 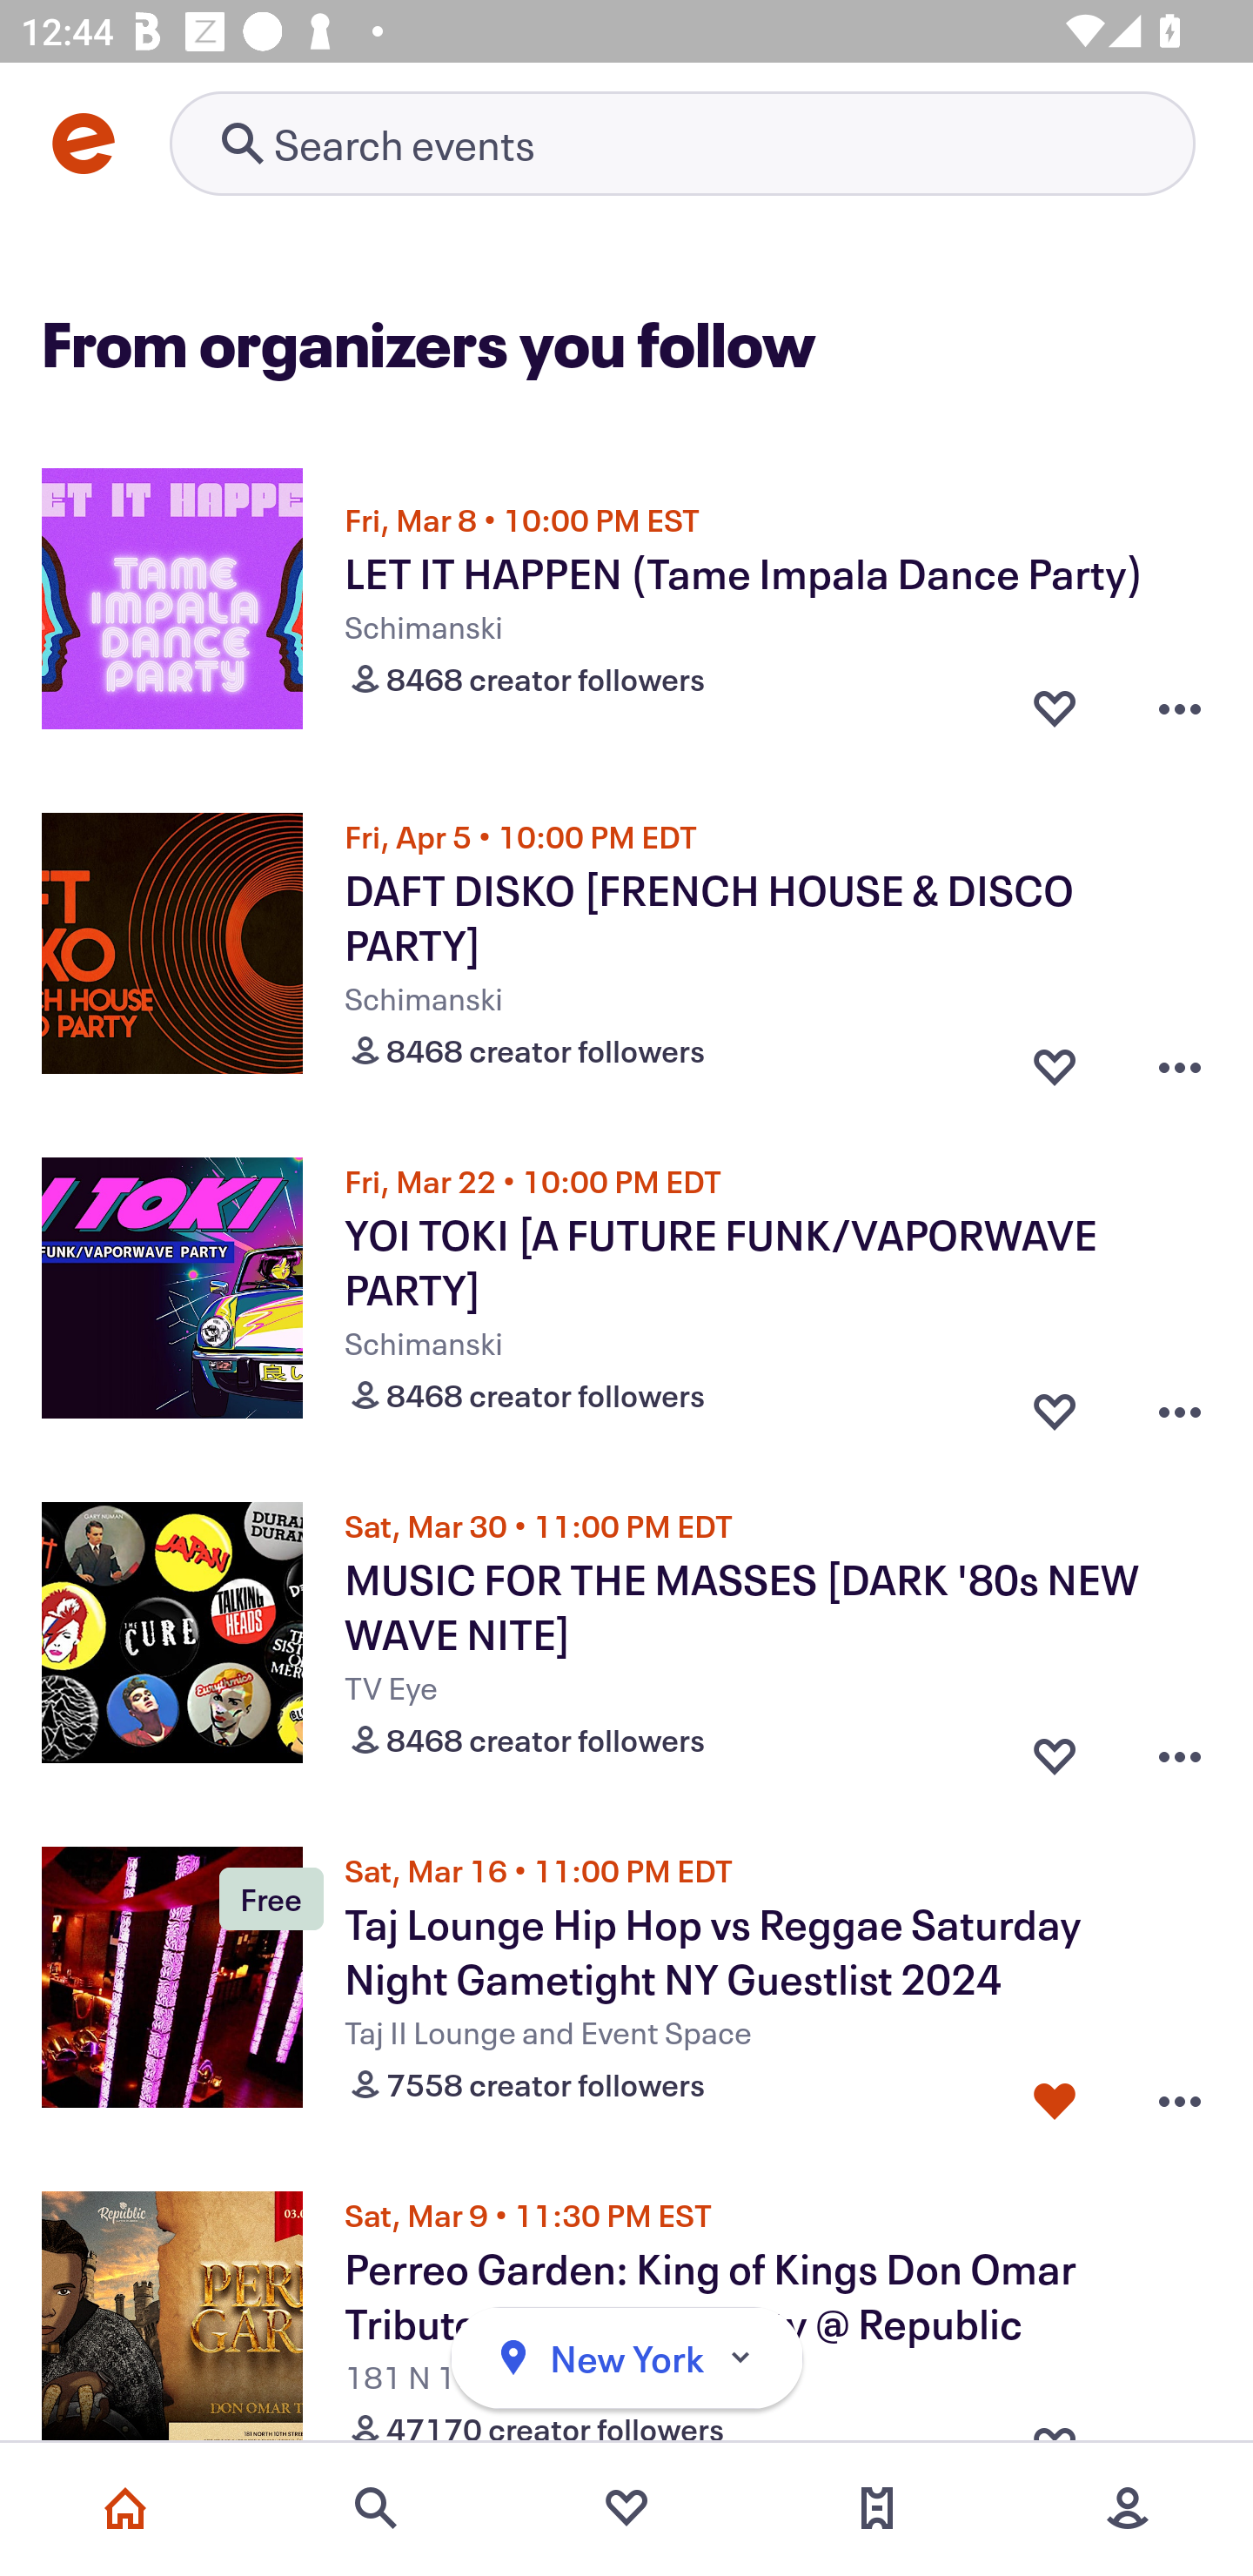 I want to click on Overflow menu button, so click(x=1180, y=708).